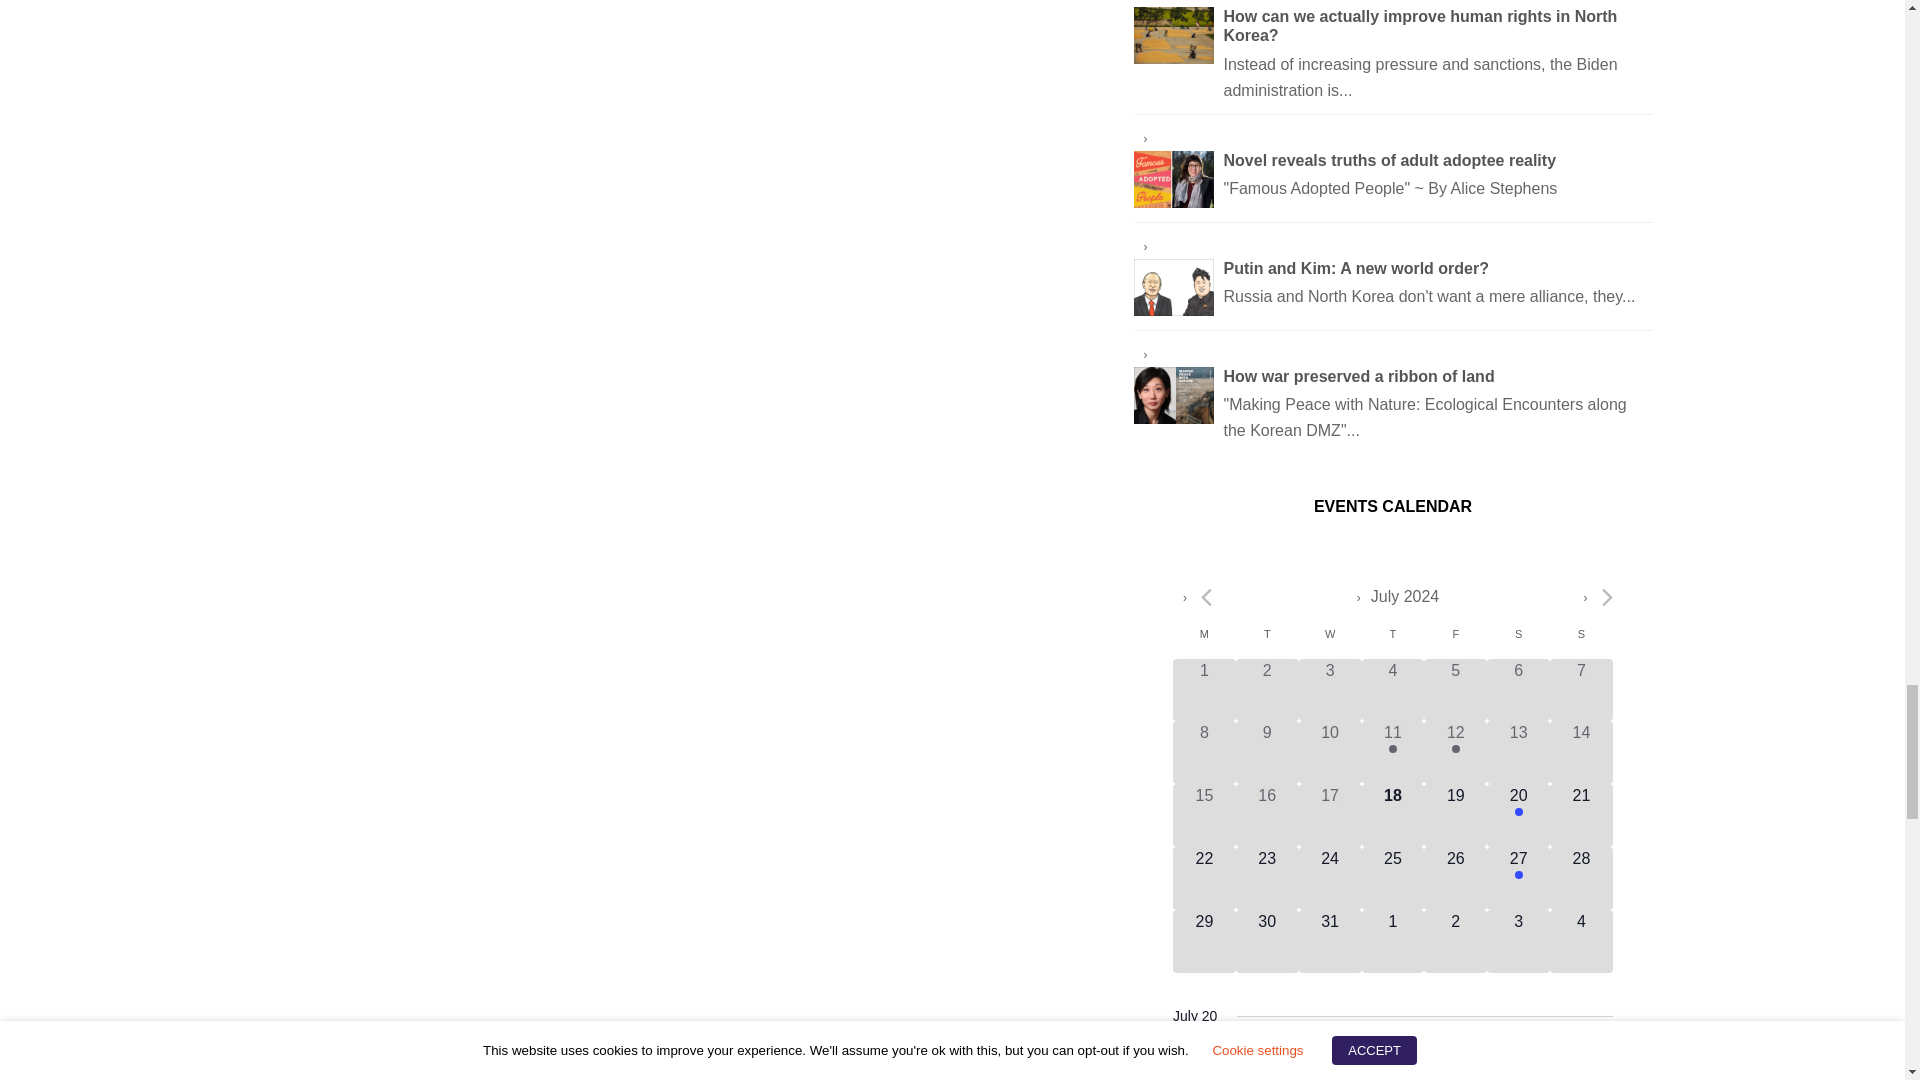  I want to click on Has events, so click(1518, 874).